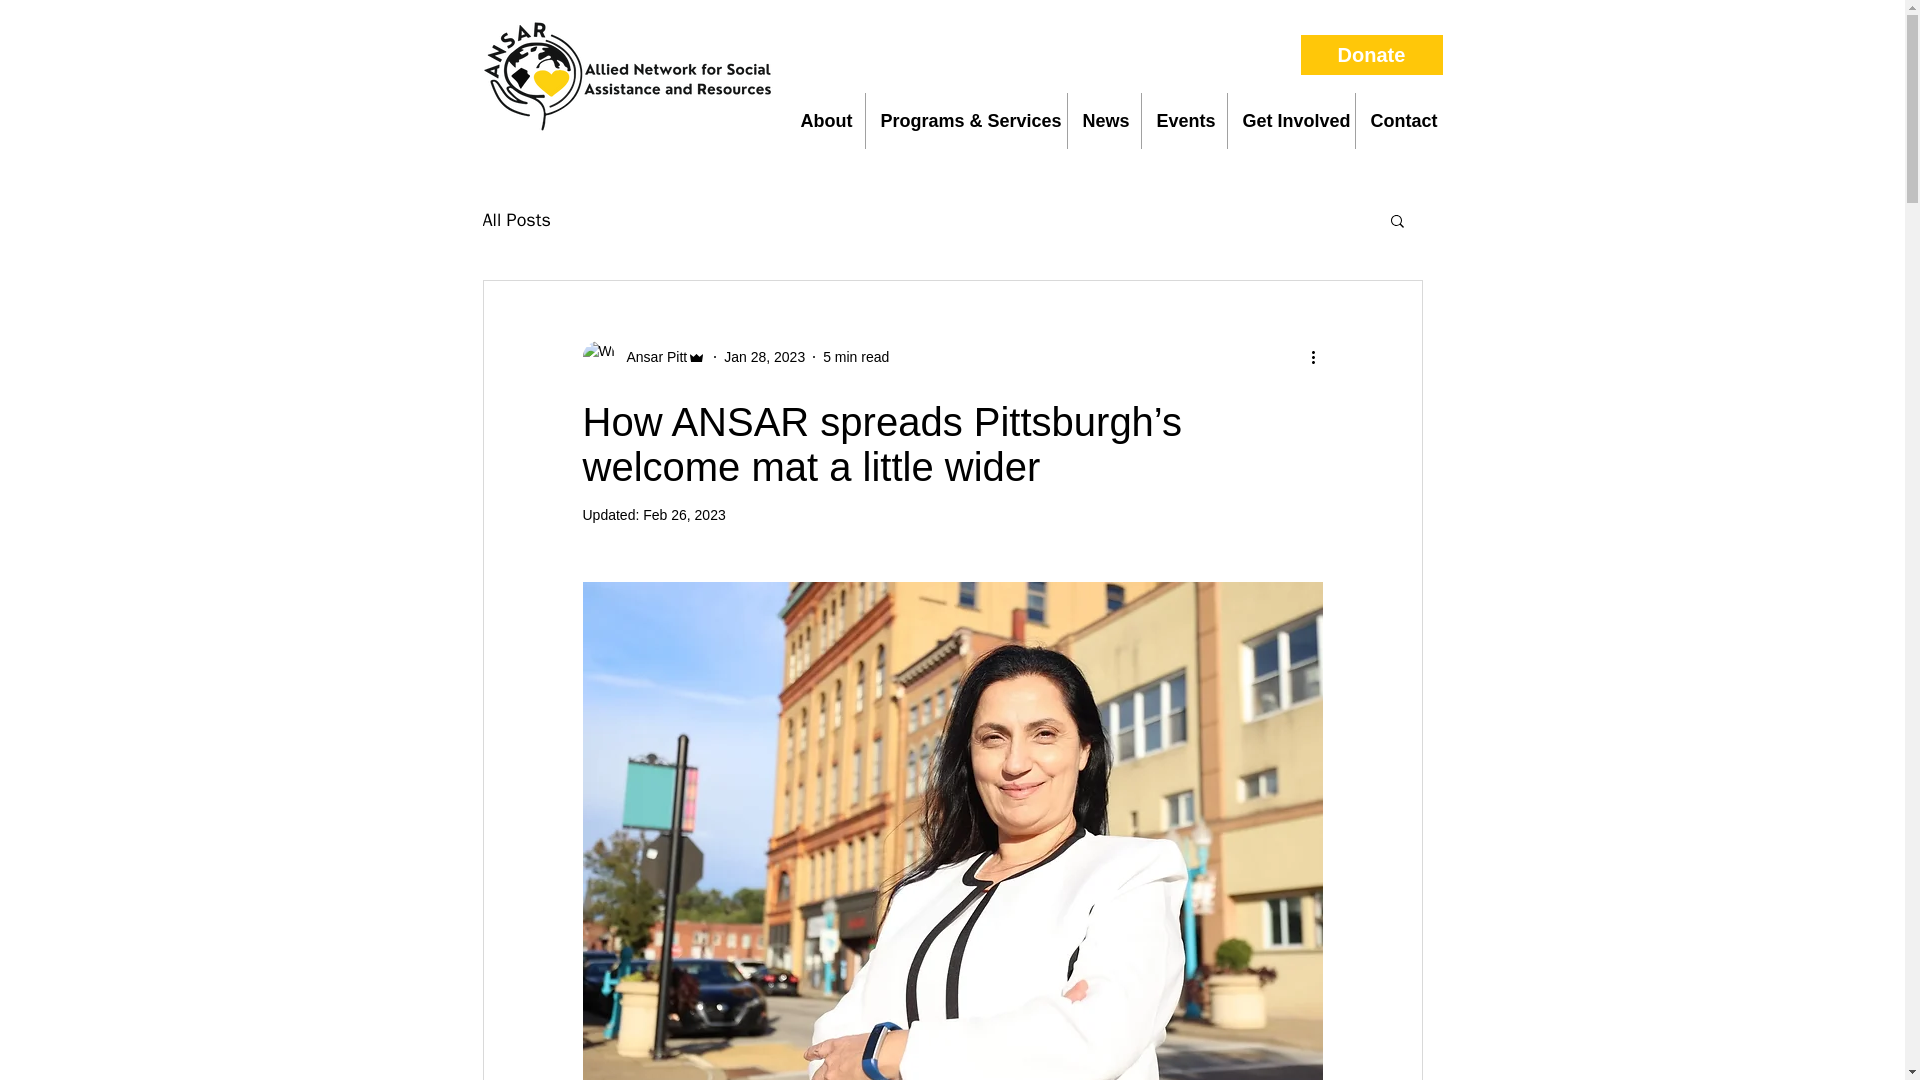  Describe the element at coordinates (515, 220) in the screenshot. I see `All Posts` at that location.